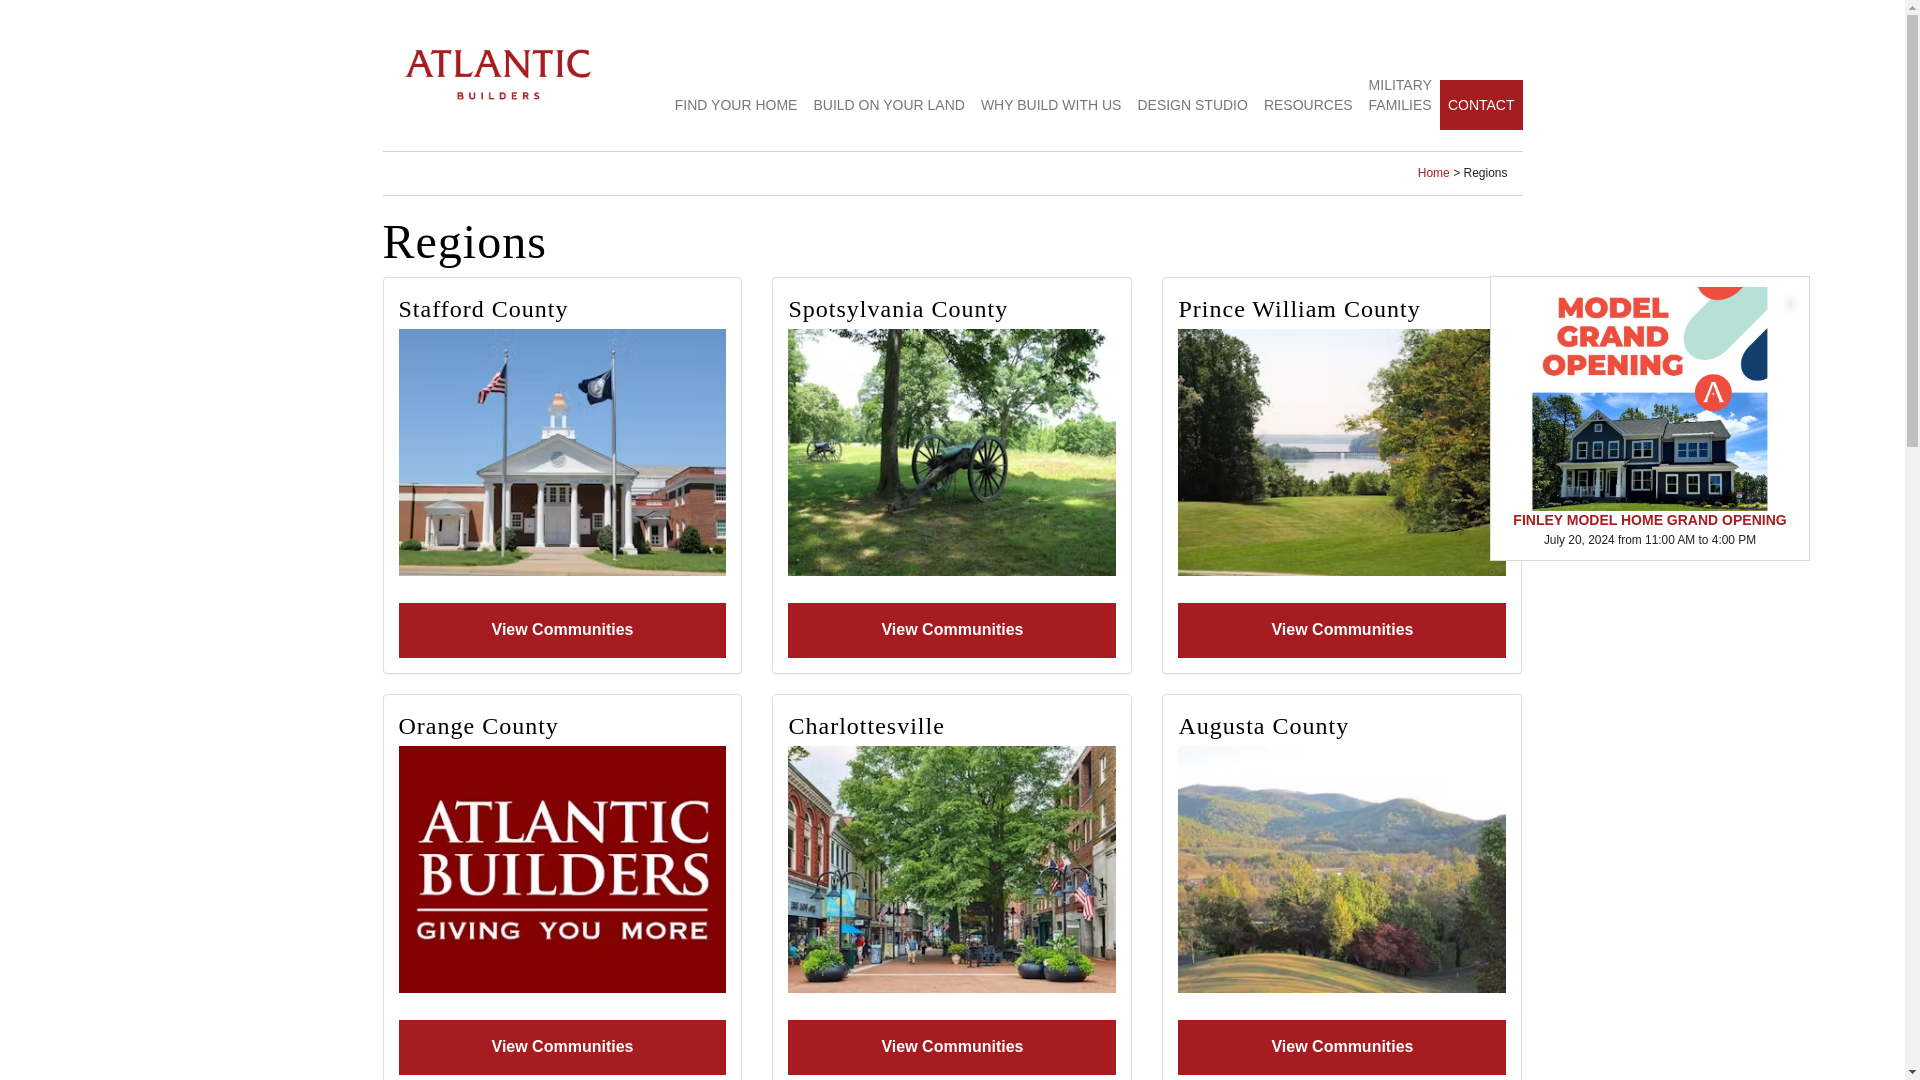 The image size is (1920, 1080). What do you see at coordinates (1342, 869) in the screenshot?
I see `More in Augusta County` at bounding box center [1342, 869].